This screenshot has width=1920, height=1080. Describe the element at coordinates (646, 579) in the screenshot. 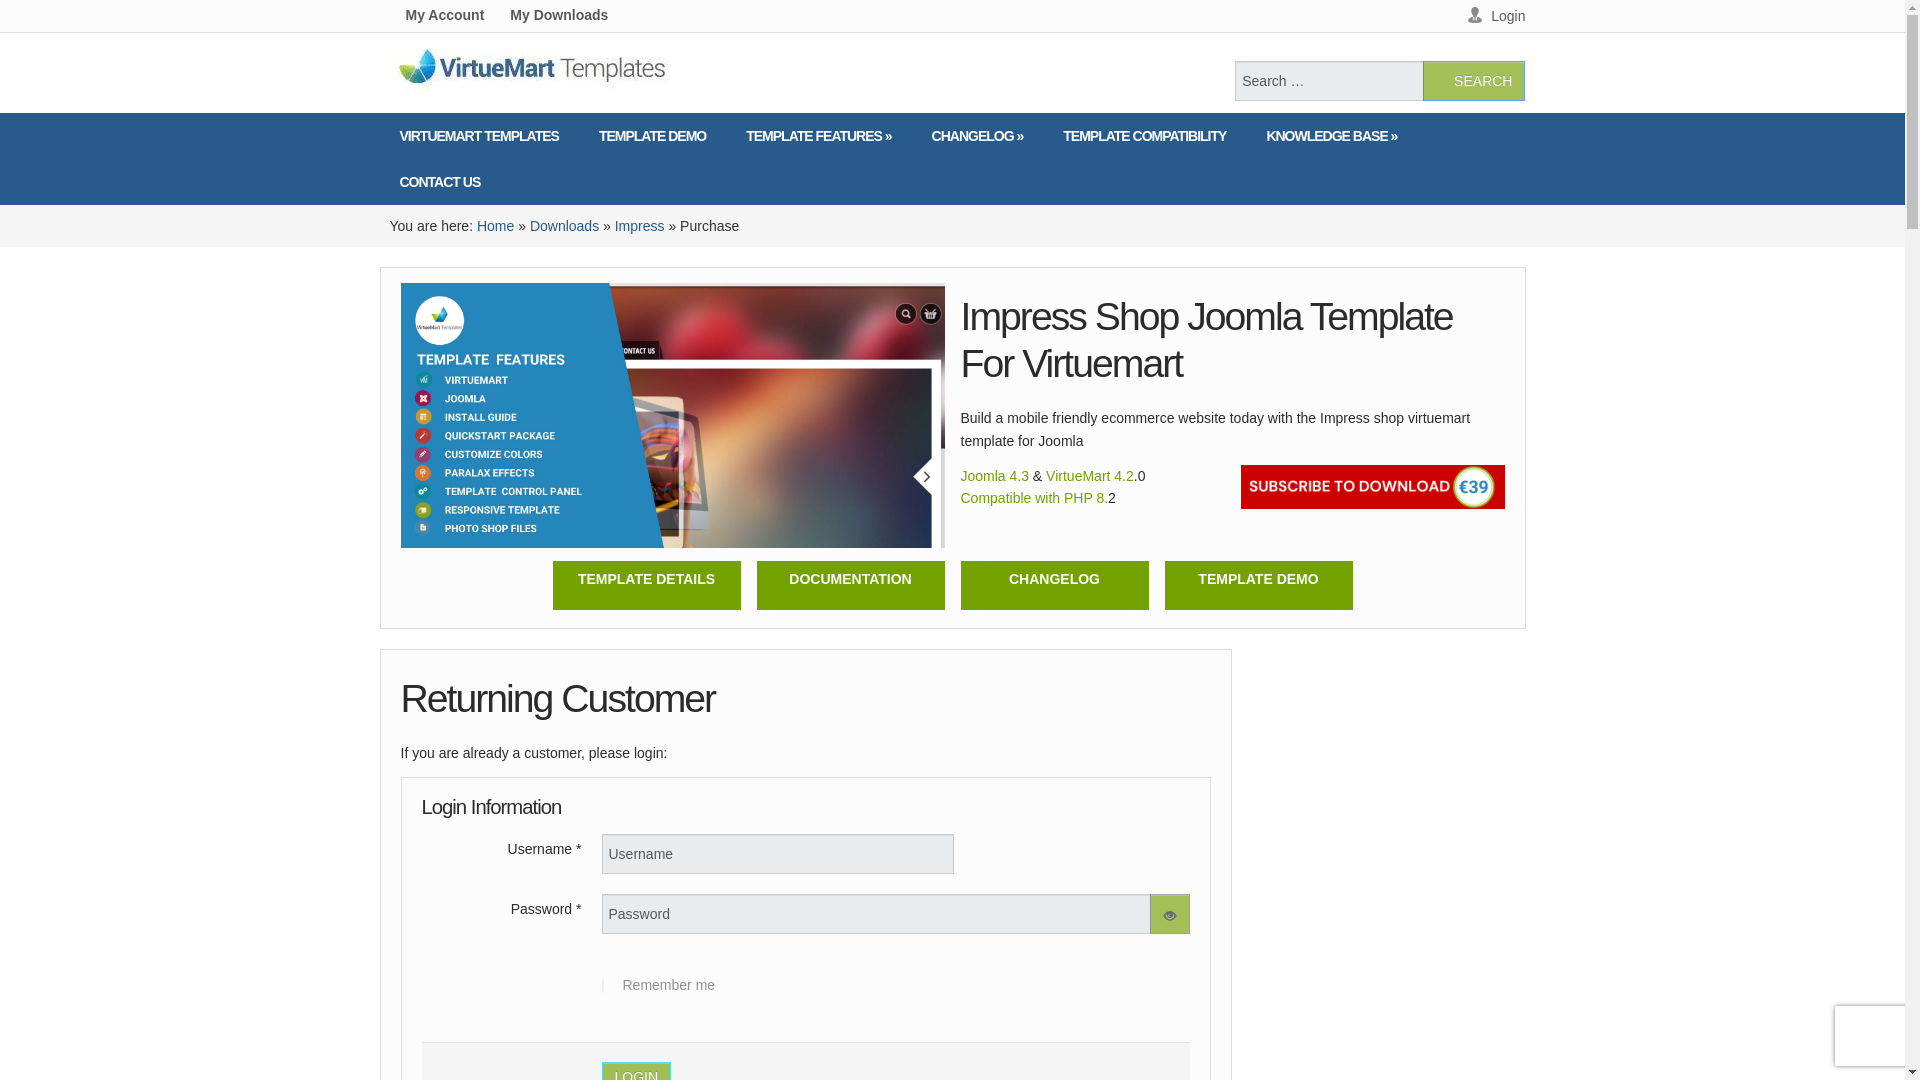

I see `Impress Virtuemart Templates` at that location.